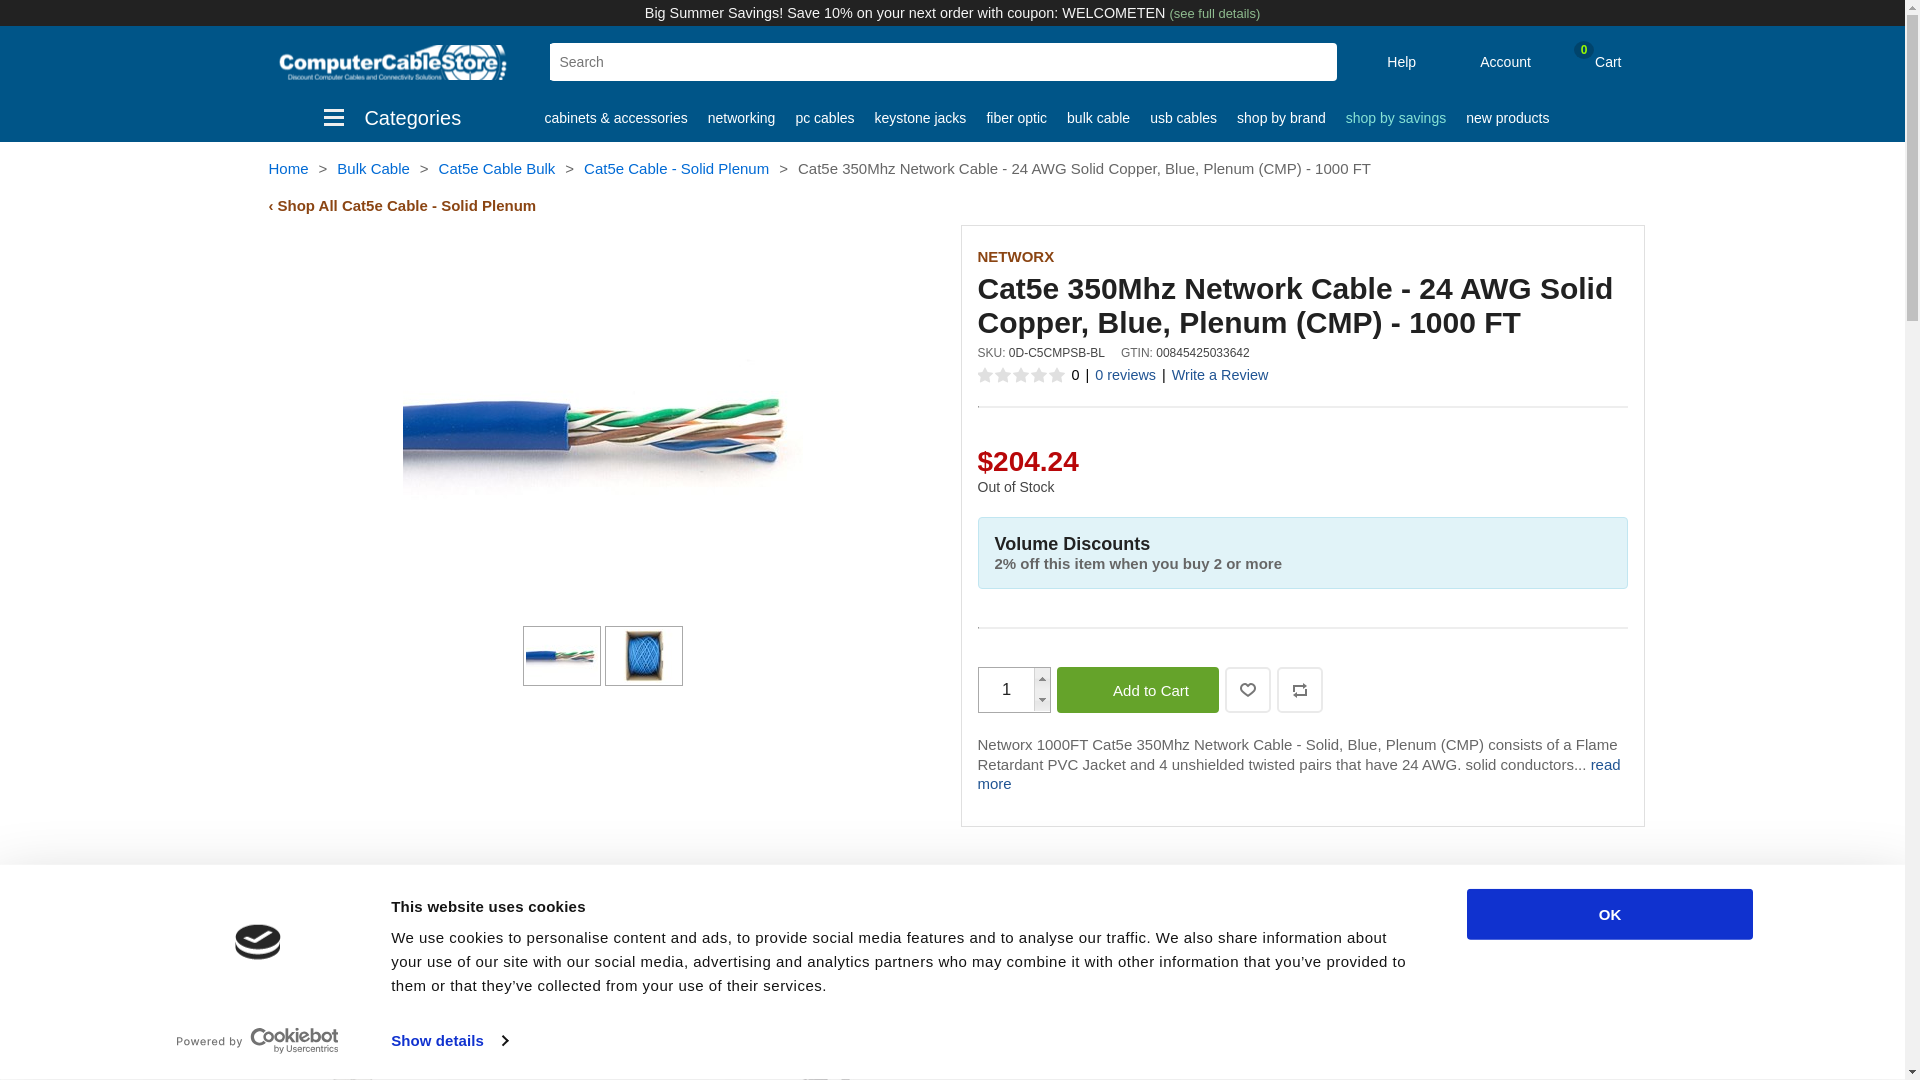  Describe the element at coordinates (824, 118) in the screenshot. I see `Show products in category PC Cables` at that location.